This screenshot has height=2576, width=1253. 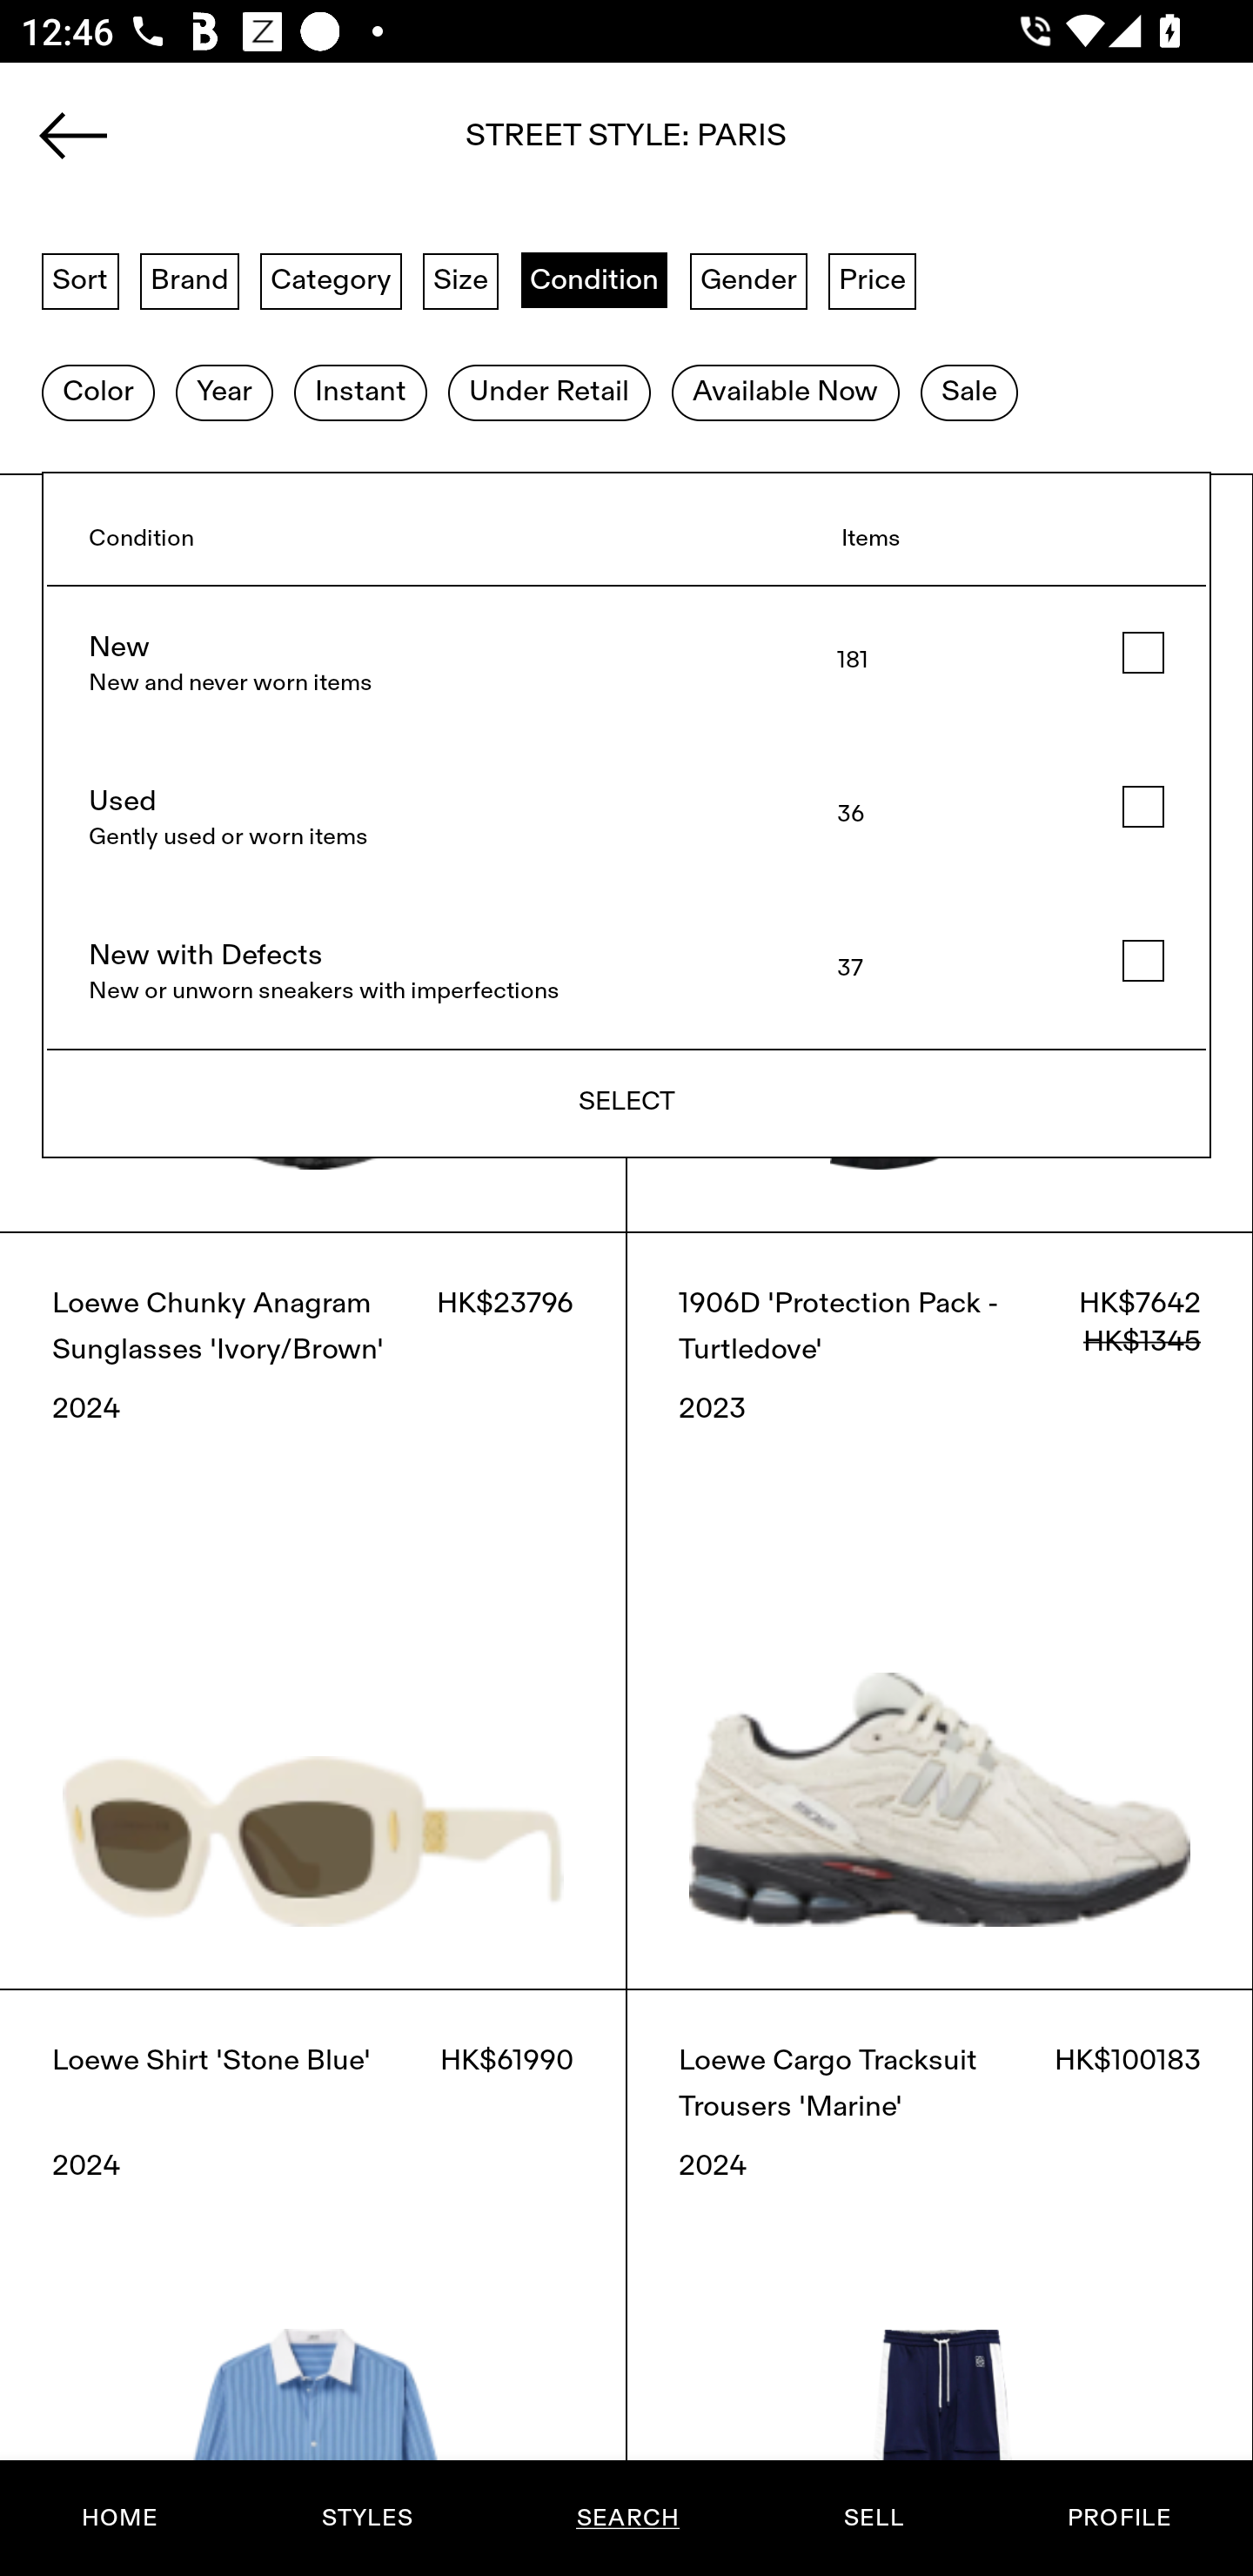 I want to click on Brand, so click(x=190, y=279).